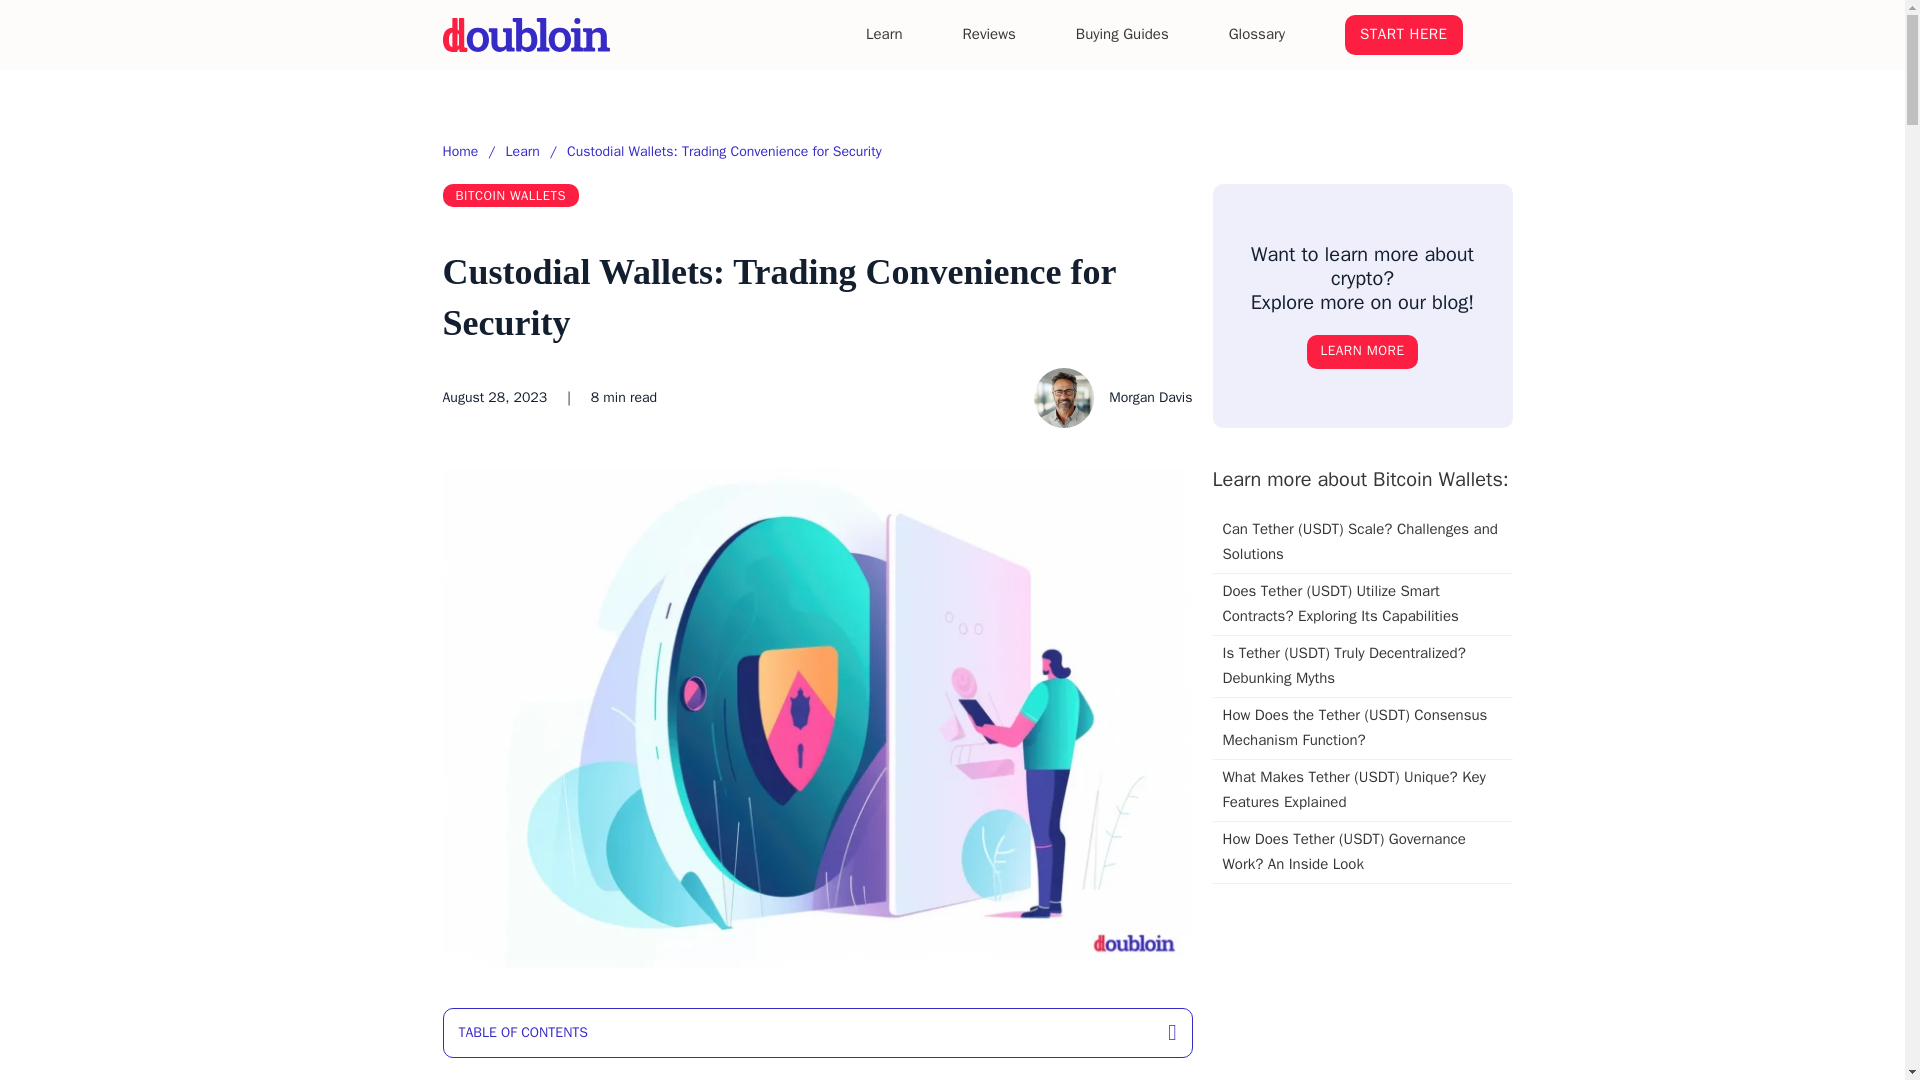 The height and width of the screenshot is (1080, 1920). I want to click on Home, so click(460, 152).